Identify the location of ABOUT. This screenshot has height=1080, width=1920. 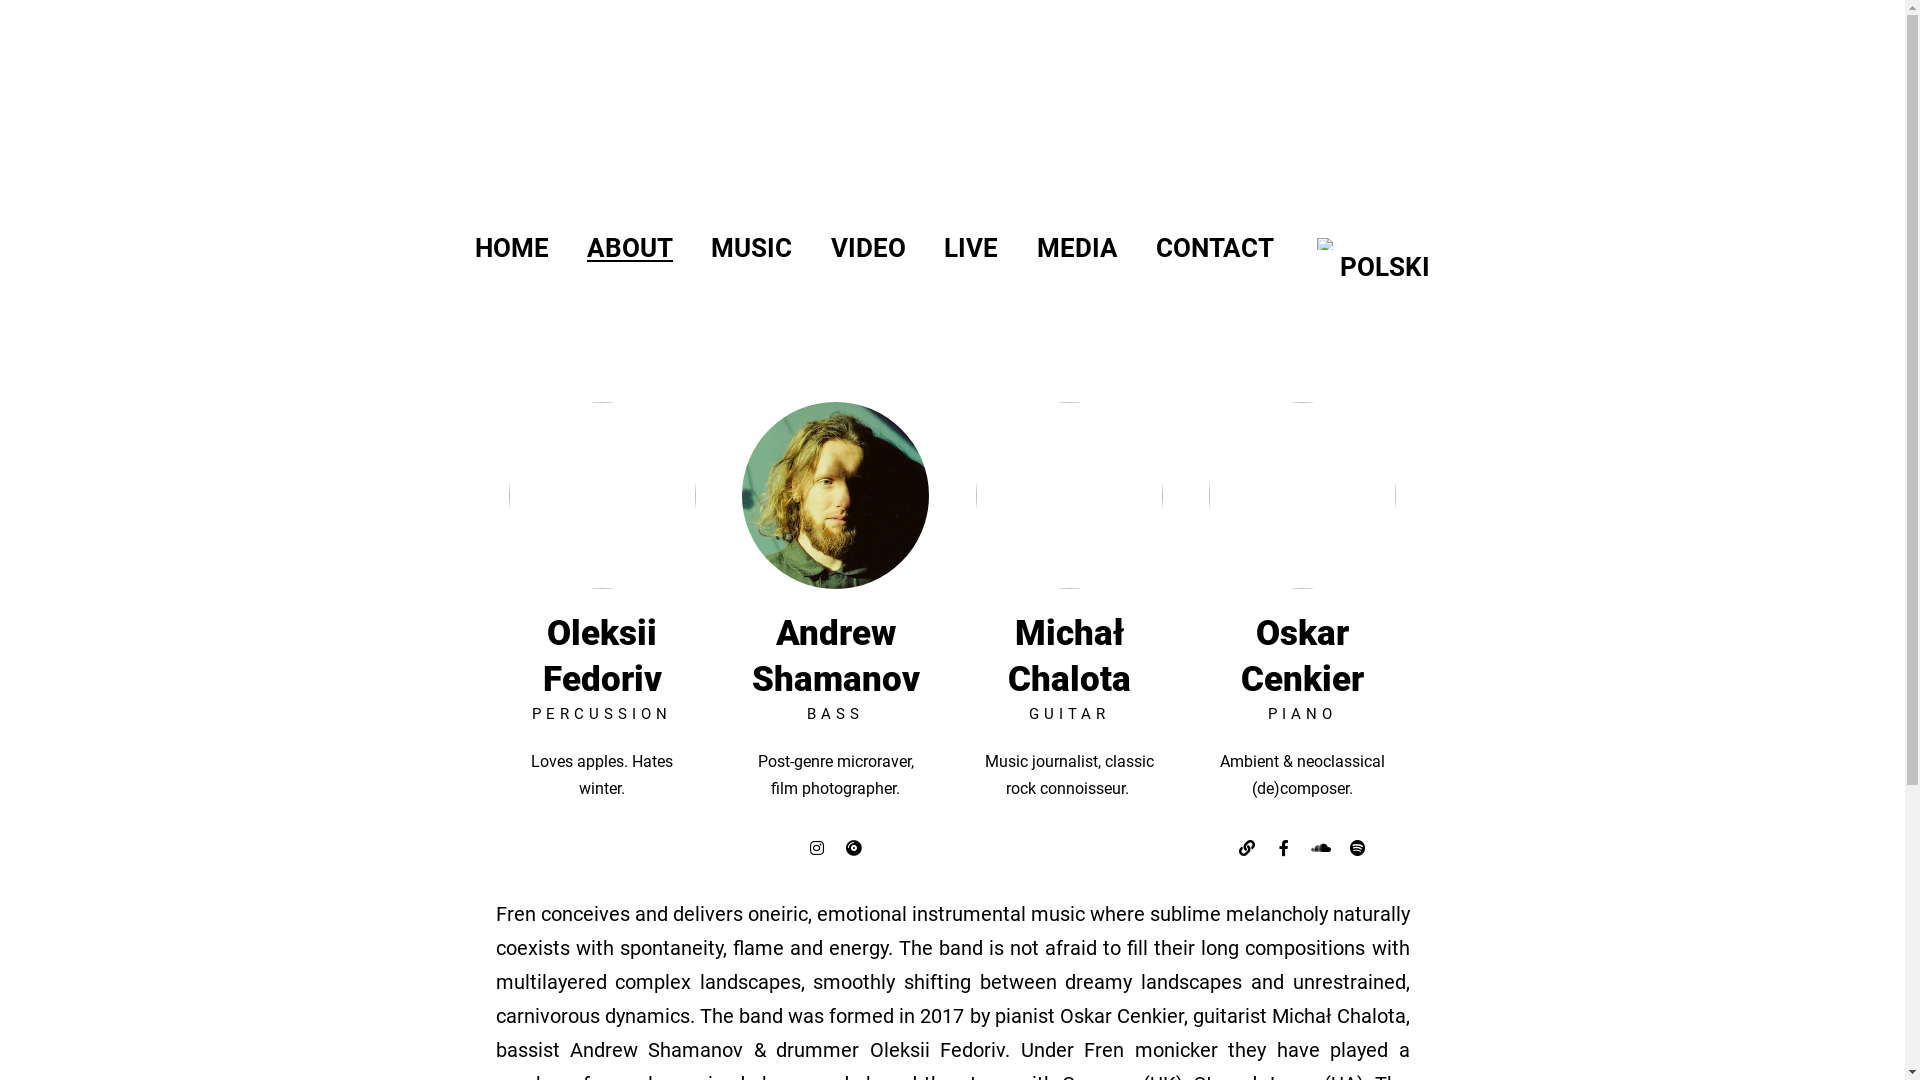
(630, 257).